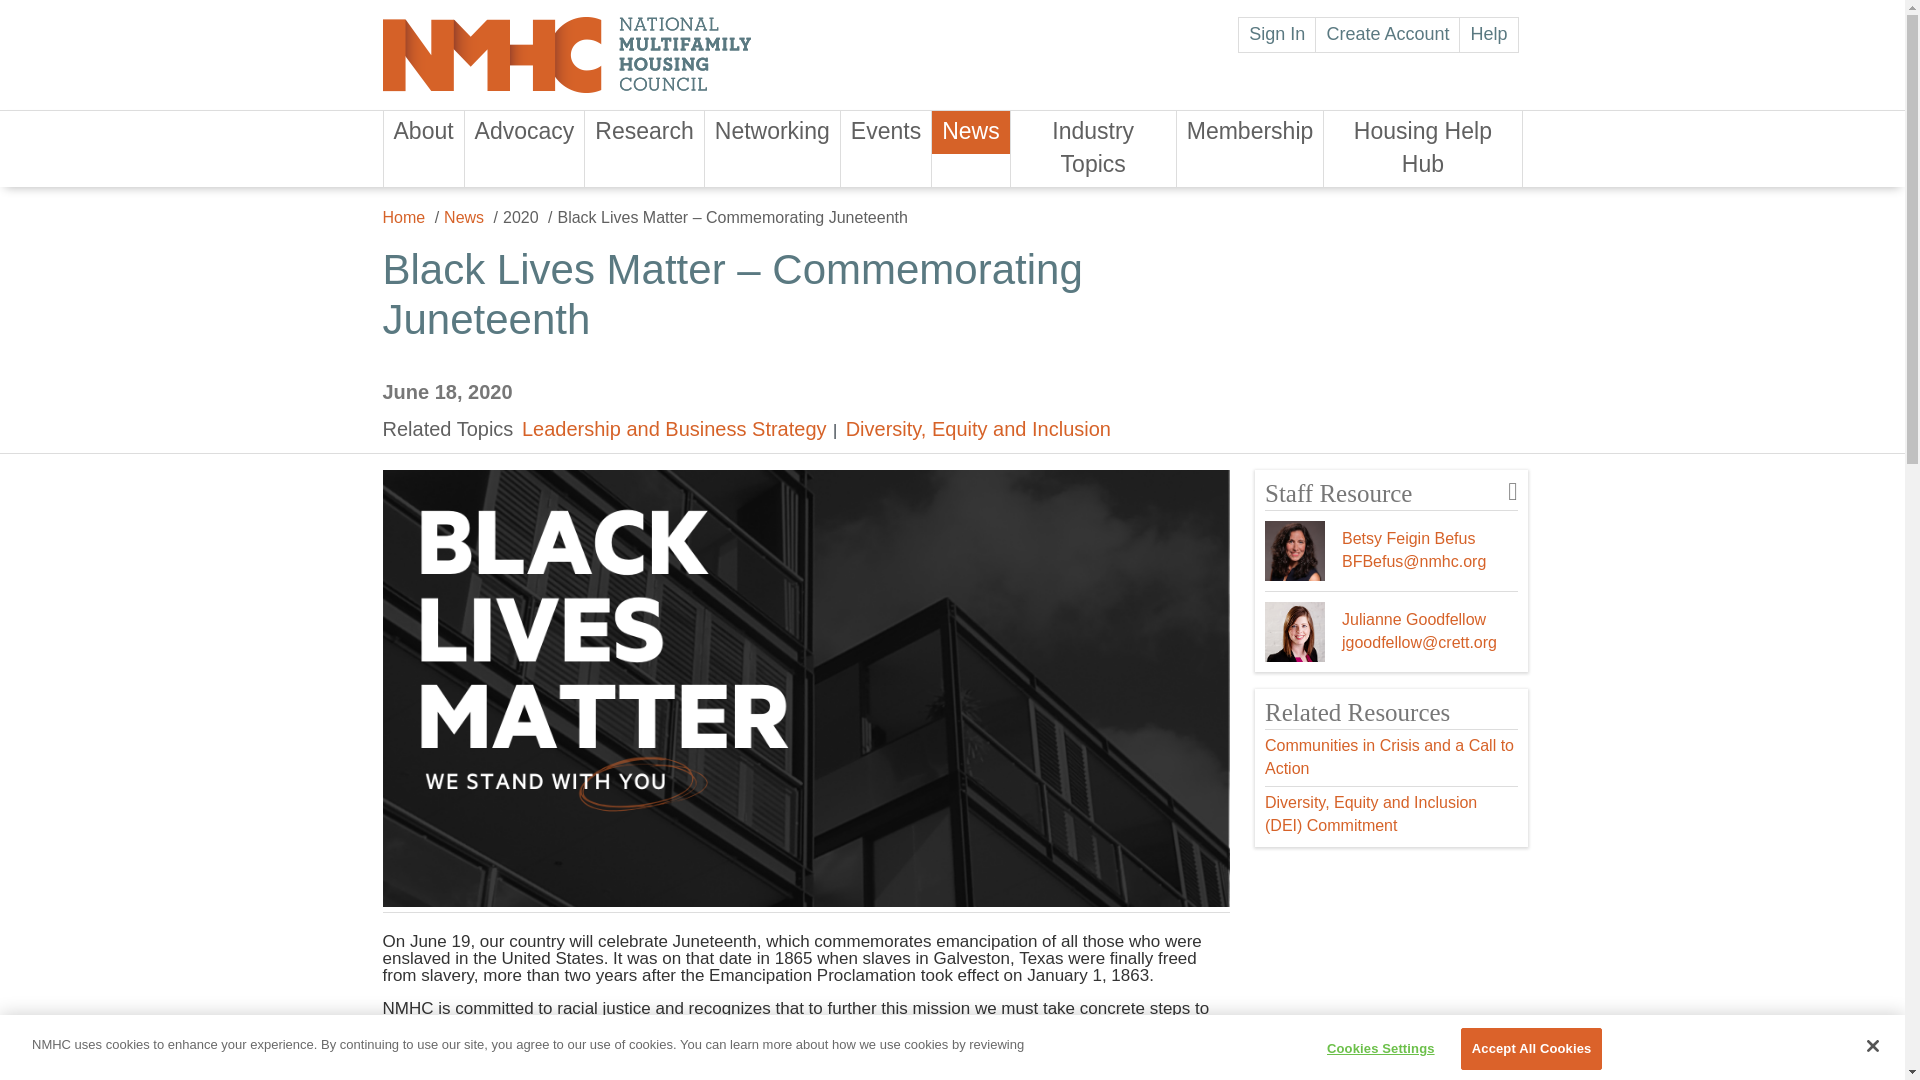  I want to click on Help, so click(1488, 34).